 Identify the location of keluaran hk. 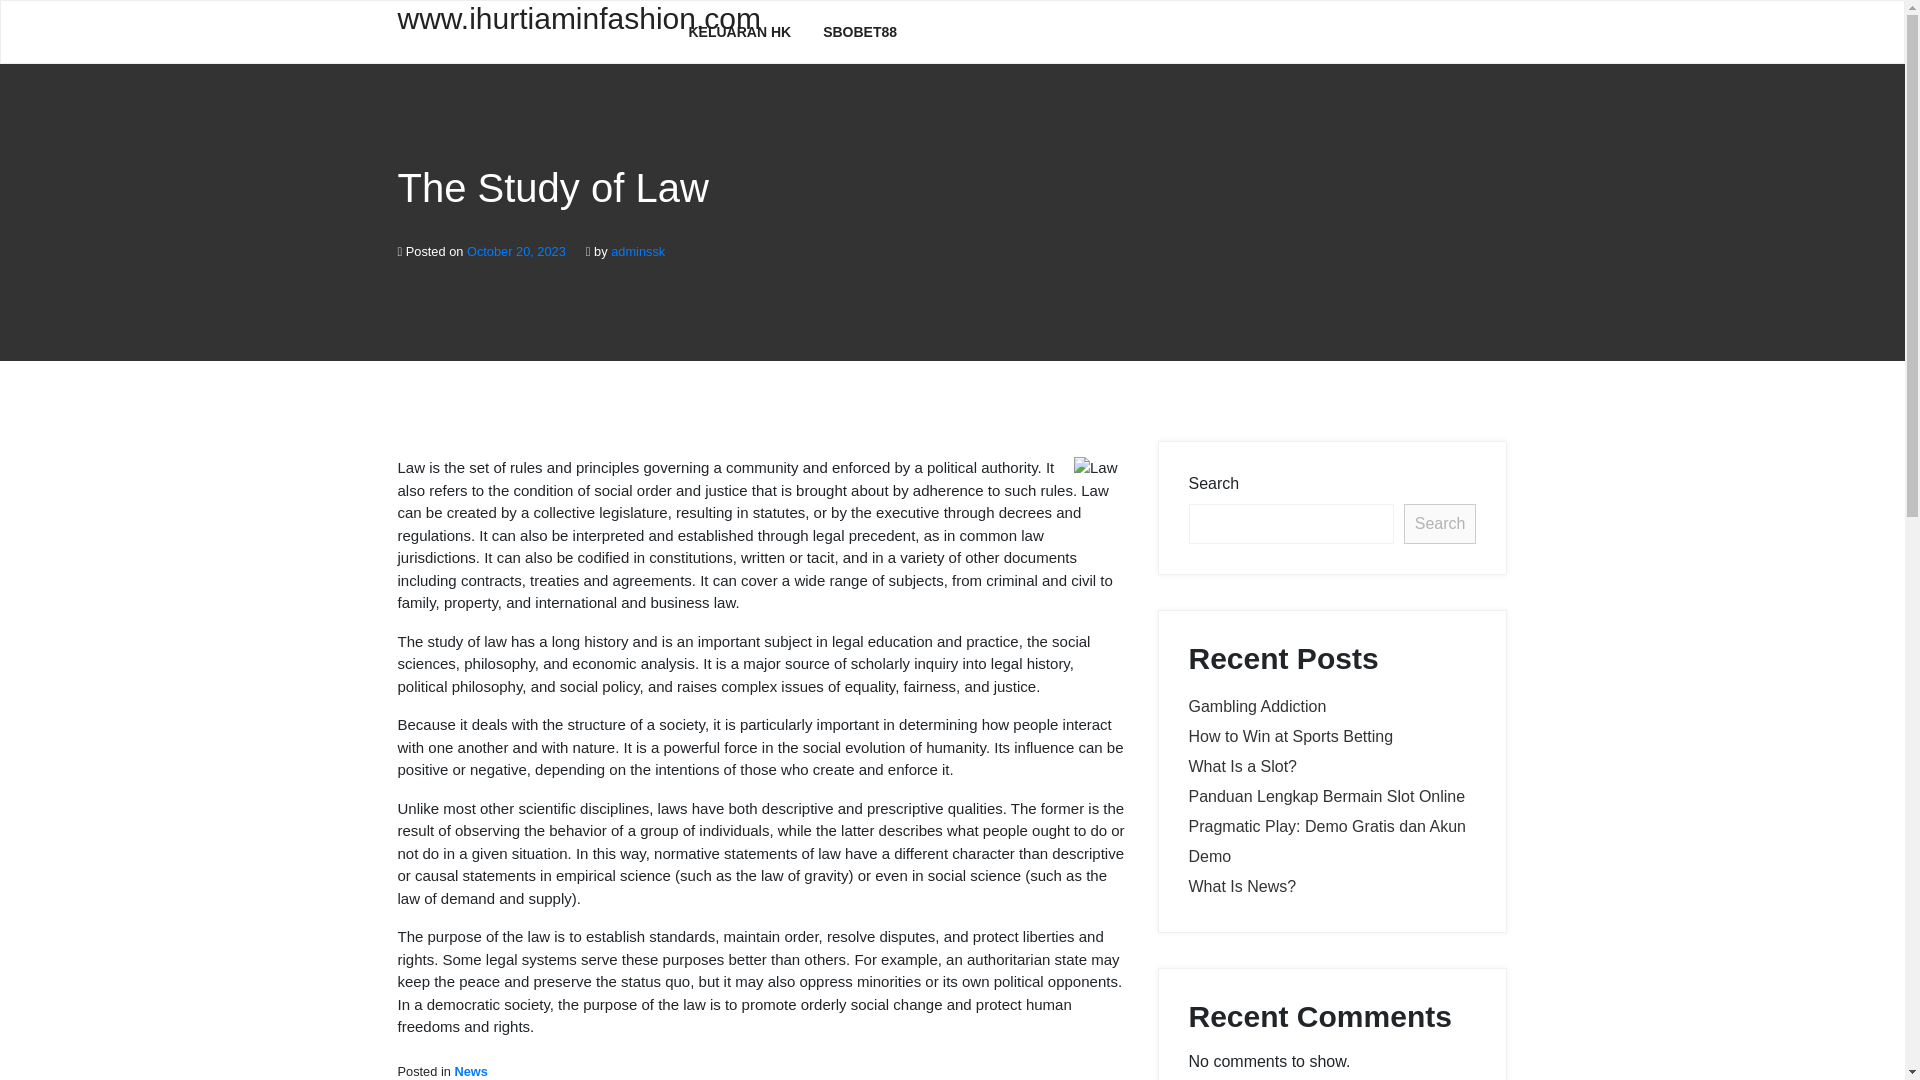
(739, 32).